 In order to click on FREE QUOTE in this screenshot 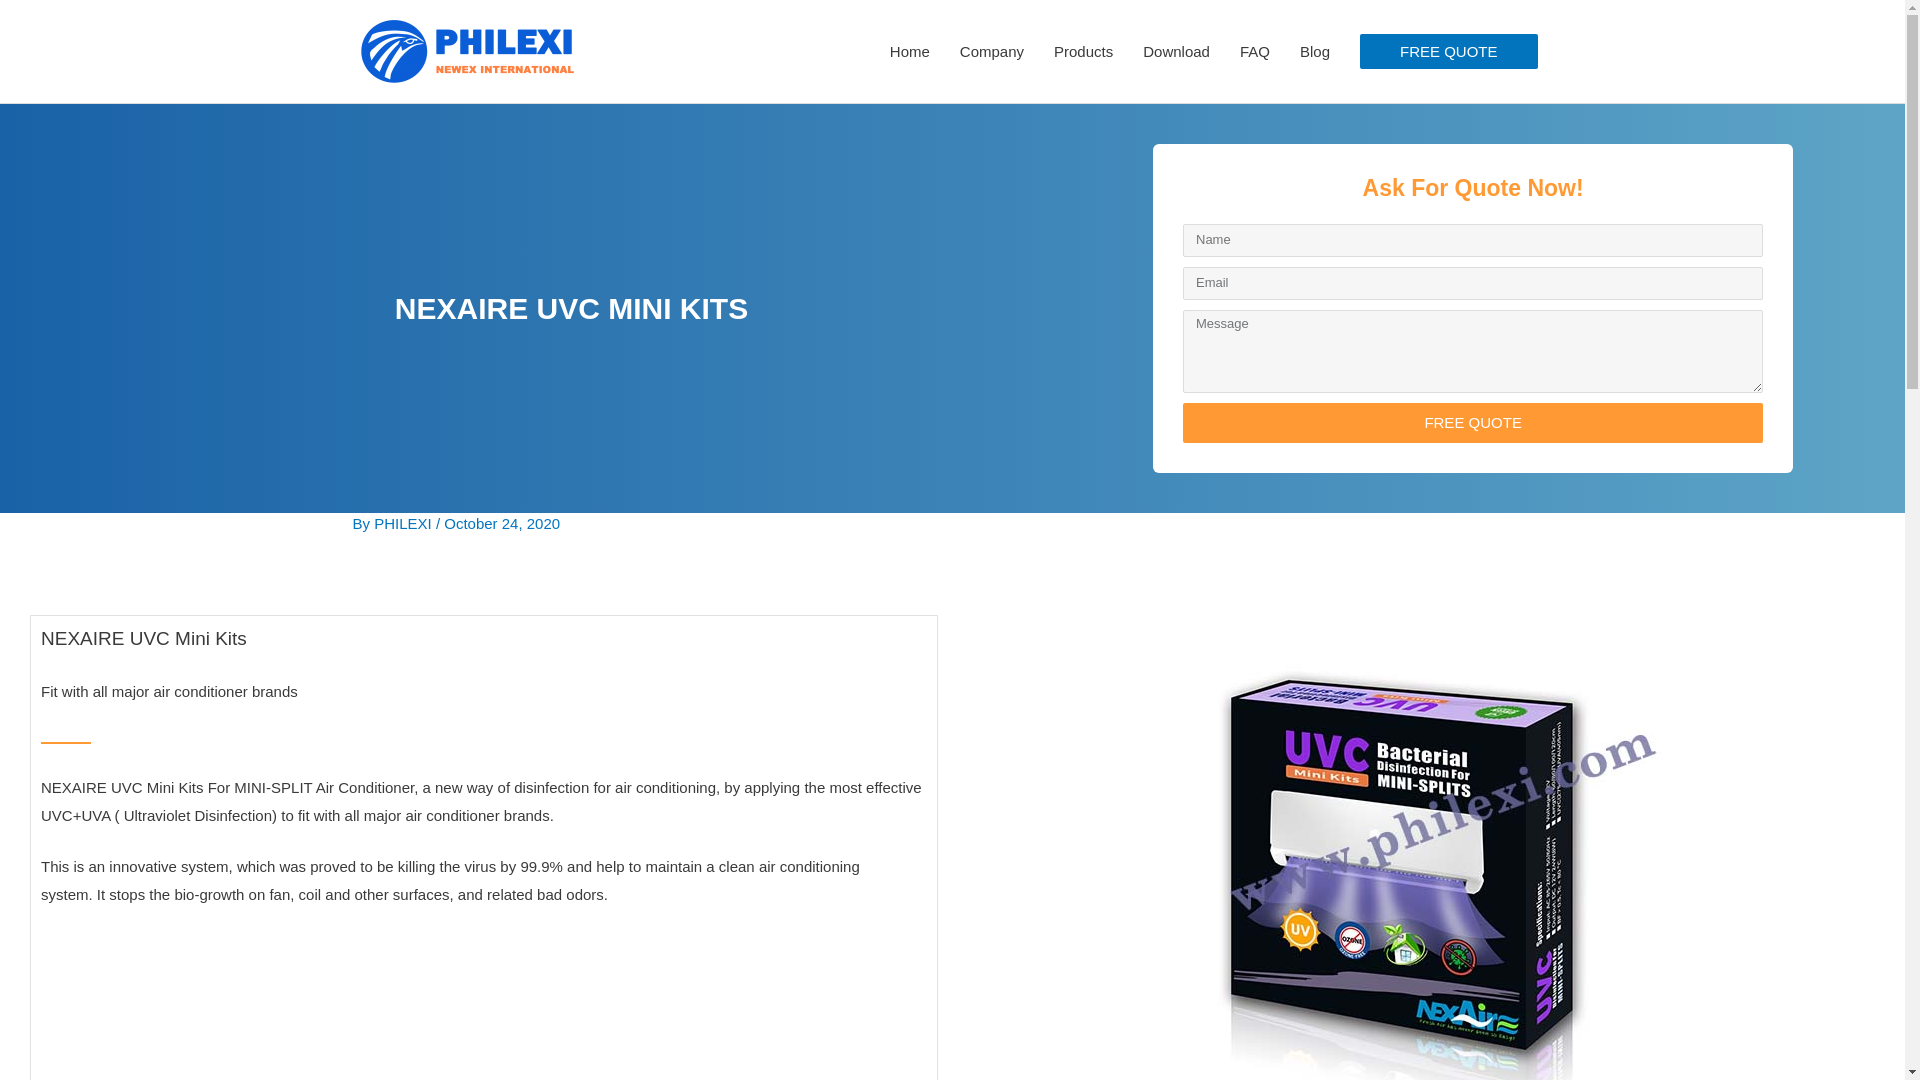, I will do `click(1448, 51)`.